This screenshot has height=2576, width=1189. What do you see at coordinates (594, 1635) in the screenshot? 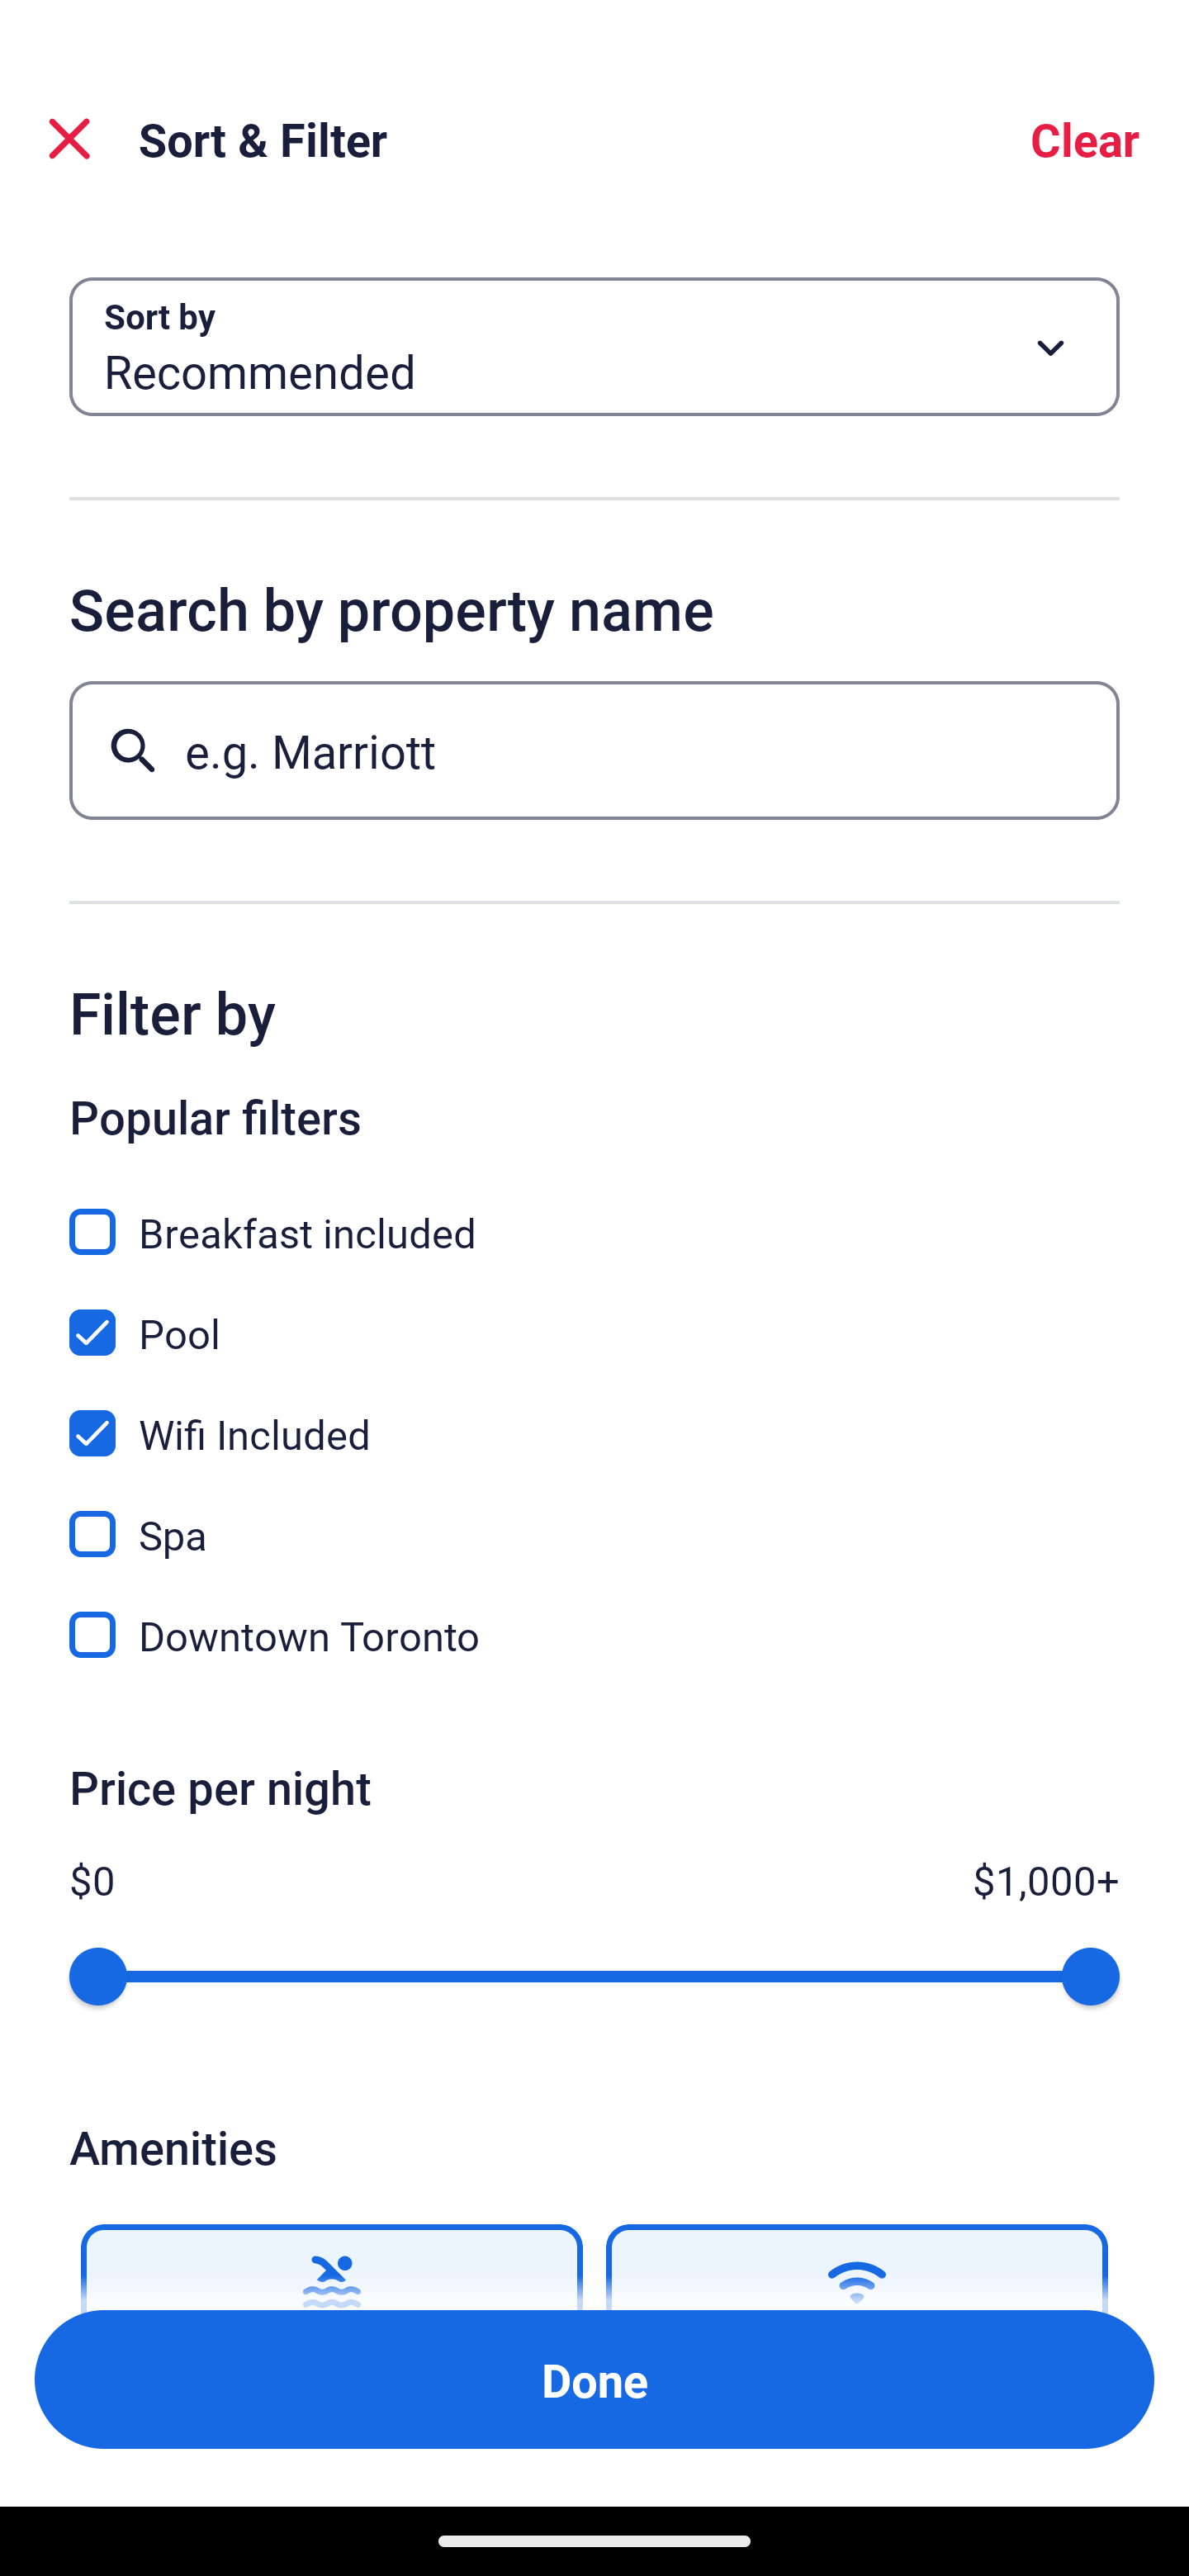
I see `Downtown Toronto, Downtown Toronto` at bounding box center [594, 1635].